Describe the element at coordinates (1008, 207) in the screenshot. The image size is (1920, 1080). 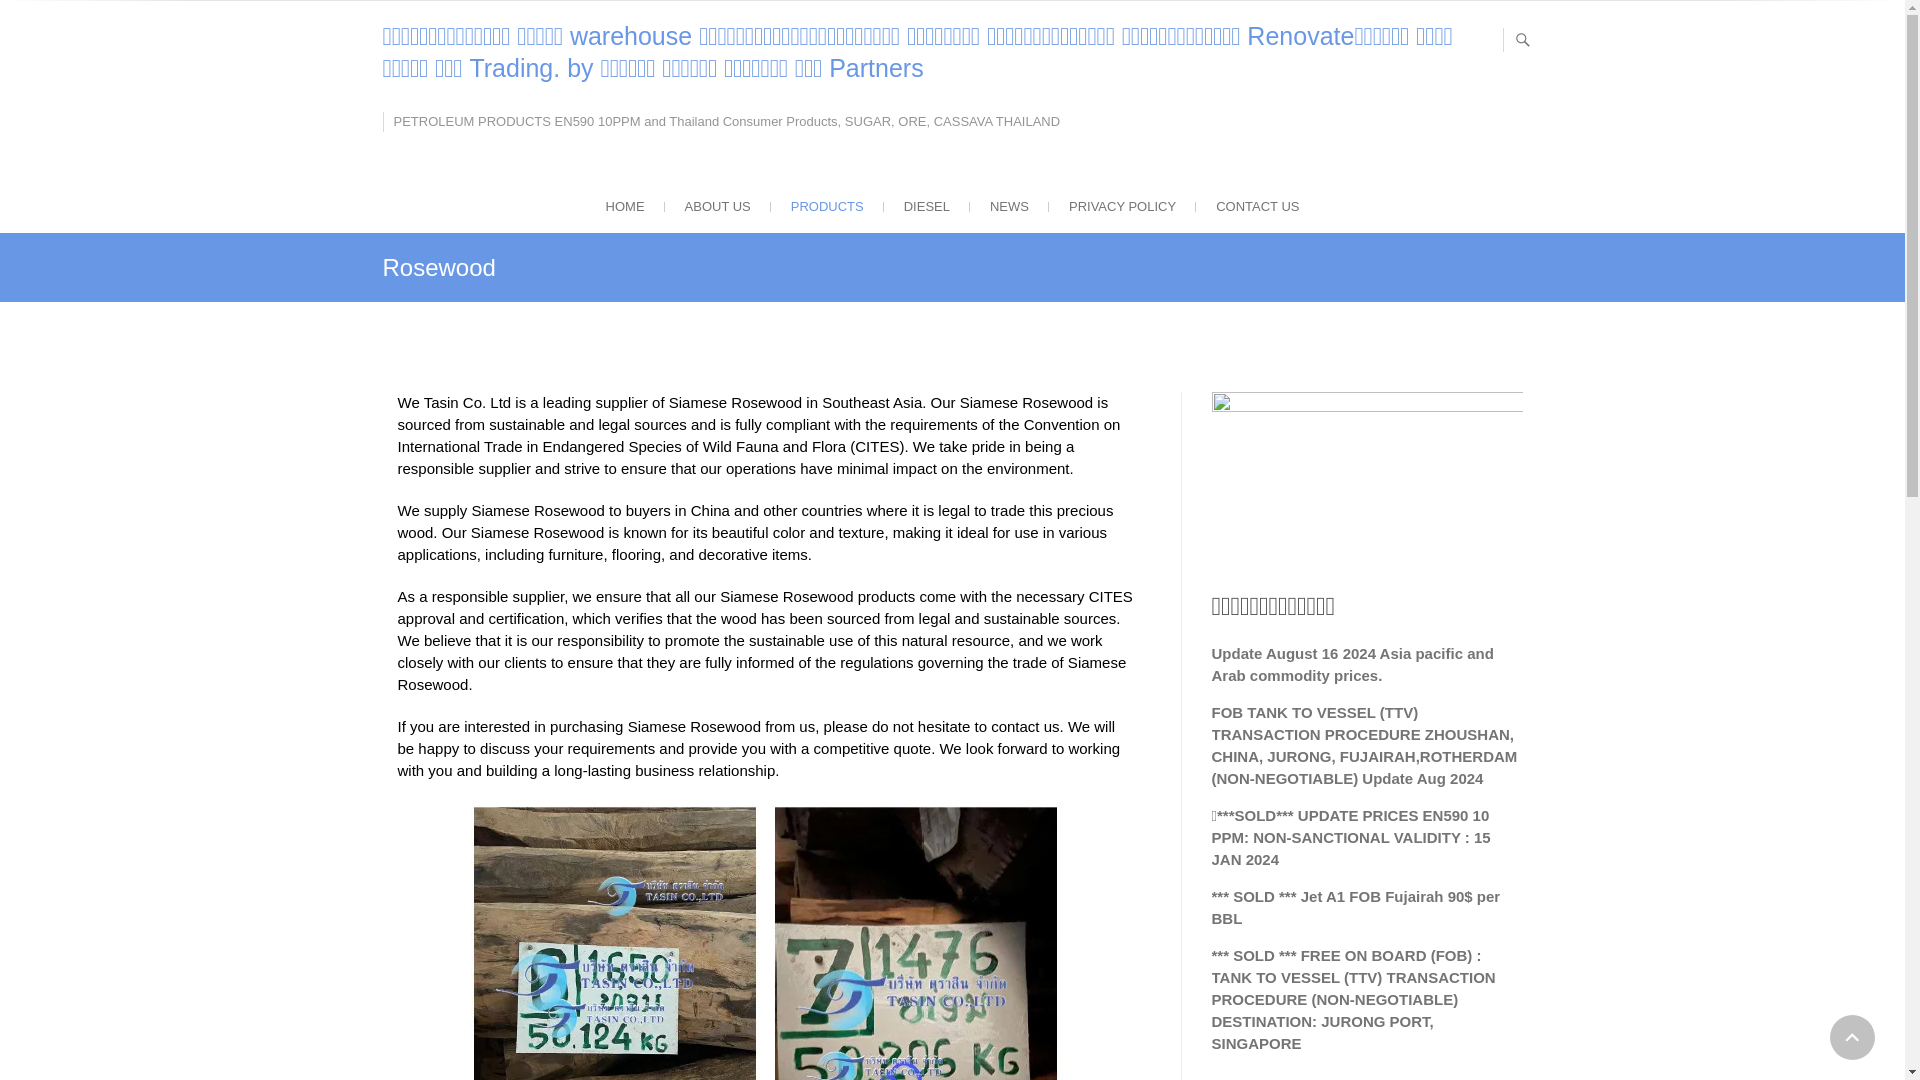
I see `NEWS` at that location.